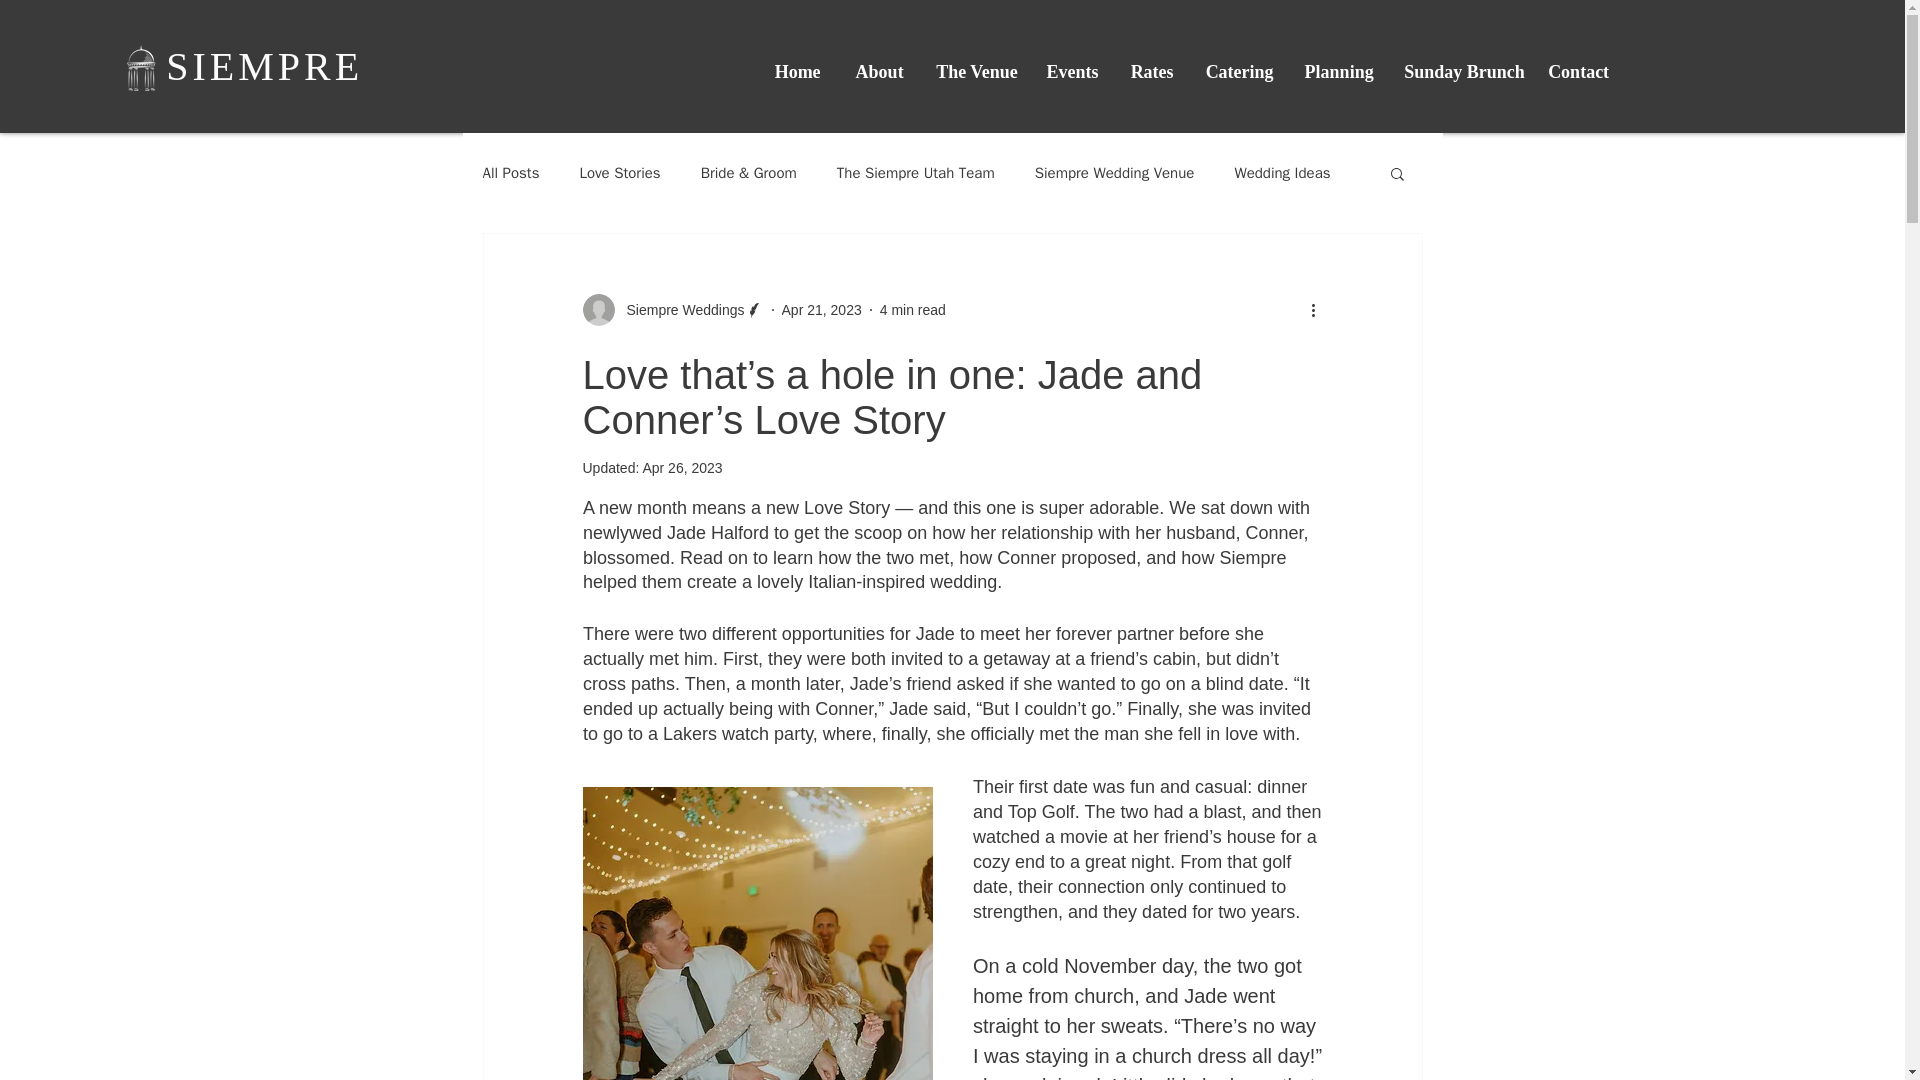 Image resolution: width=1920 pixels, height=1080 pixels. I want to click on Sunday Brunch, so click(1460, 72).